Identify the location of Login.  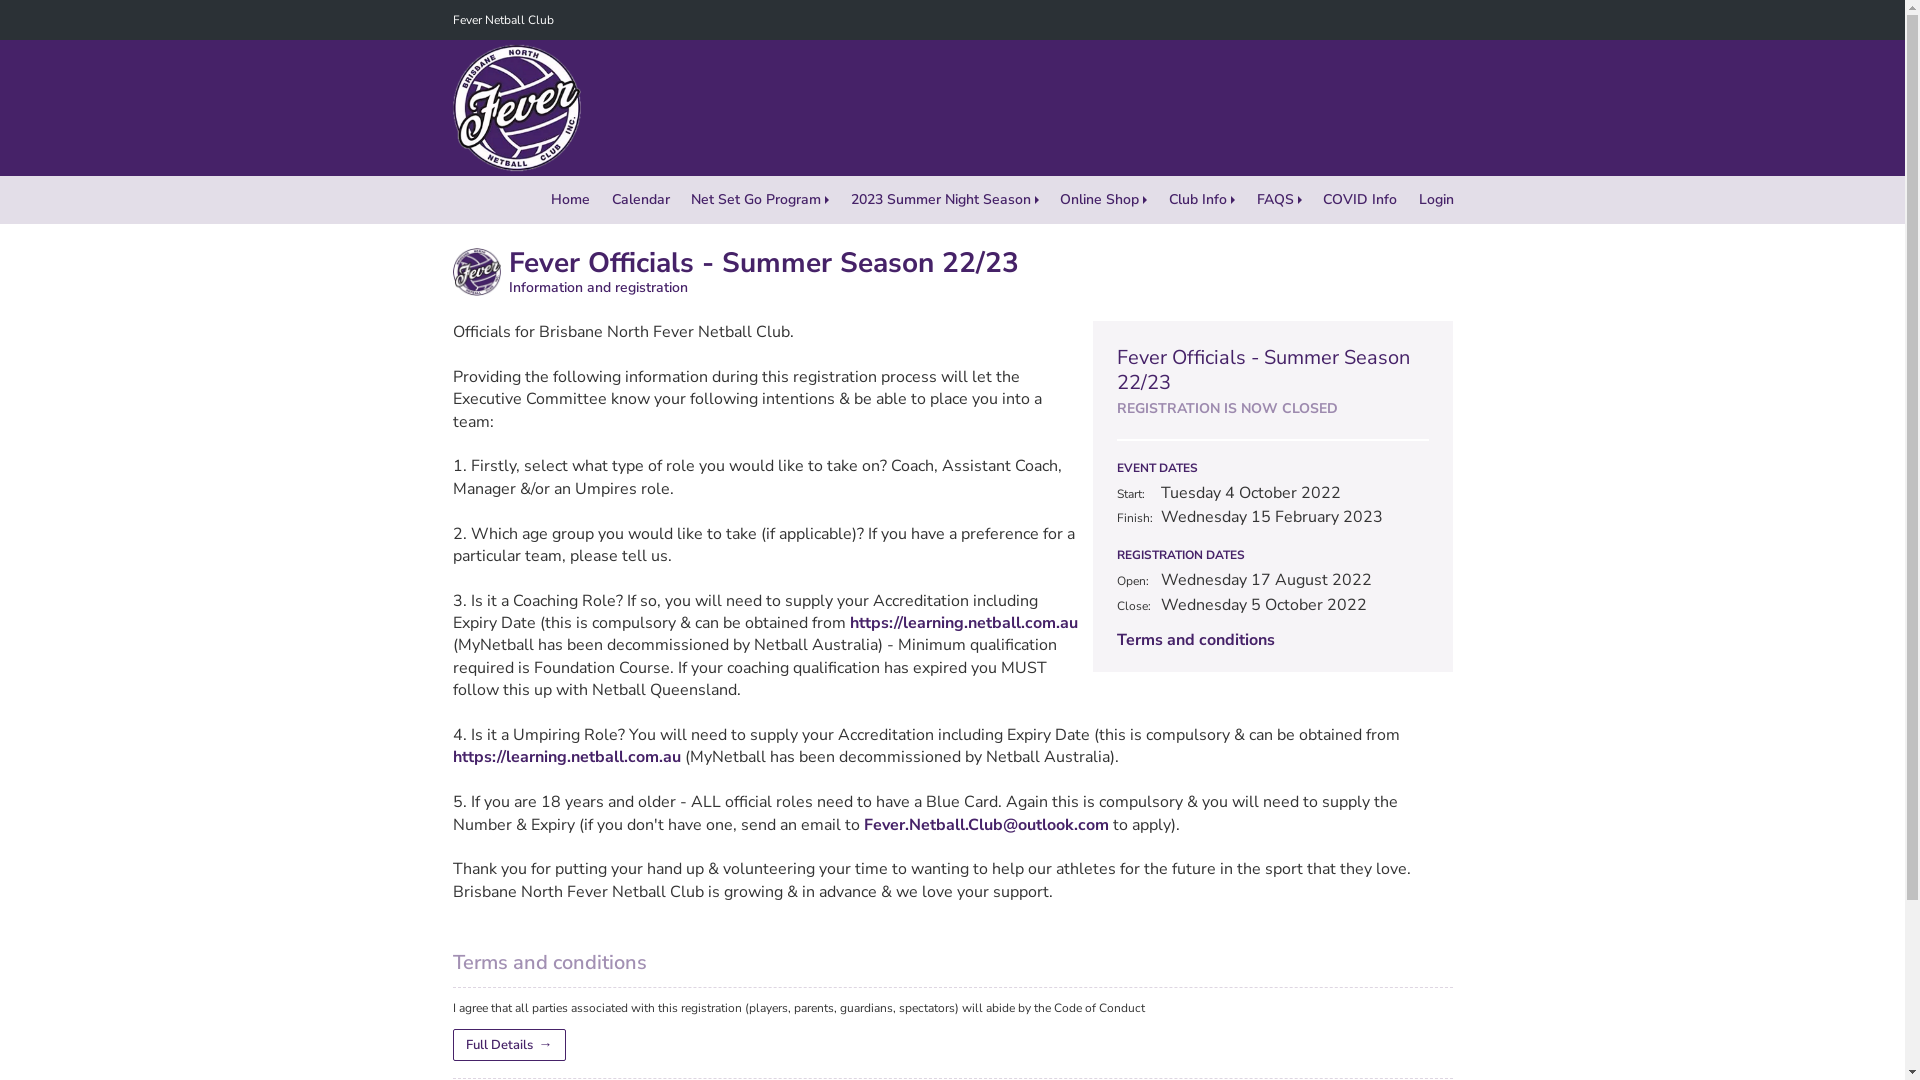
(1436, 200).